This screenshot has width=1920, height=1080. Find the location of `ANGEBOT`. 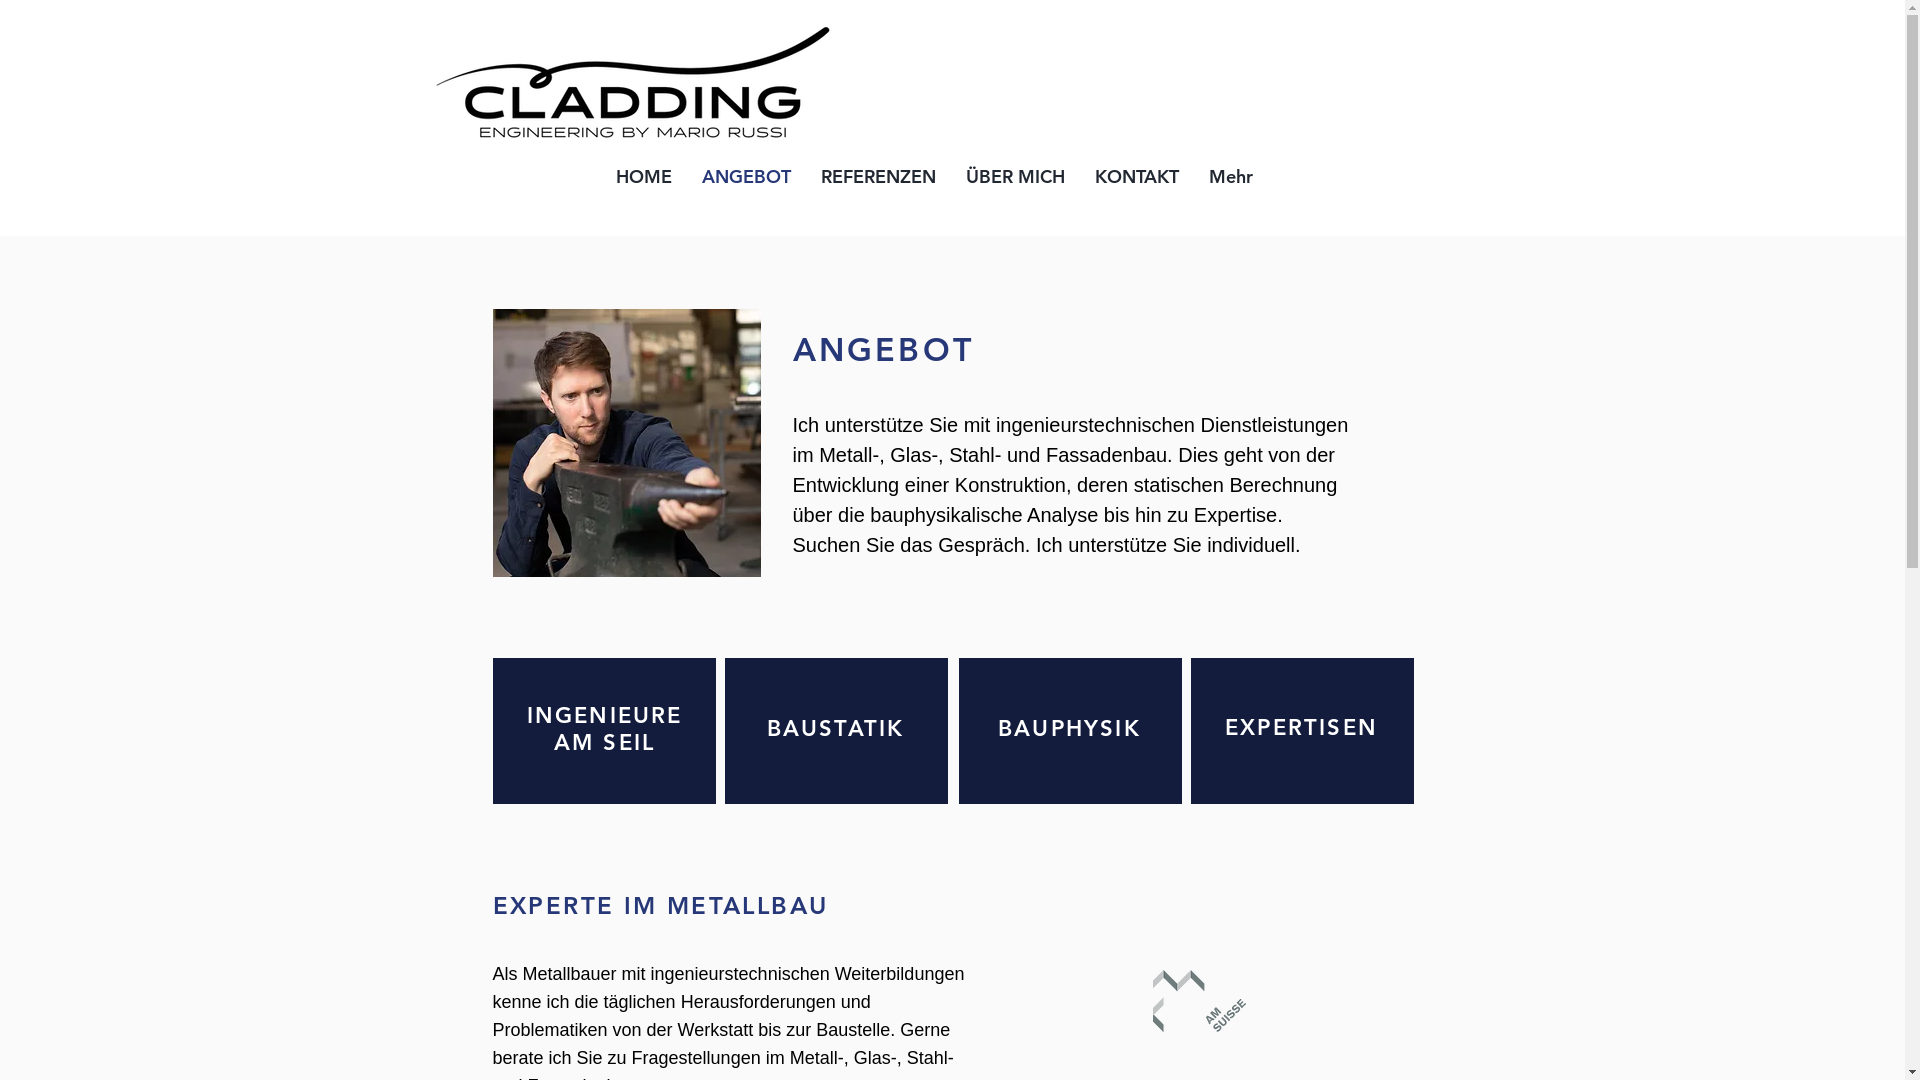

ANGEBOT is located at coordinates (746, 184).